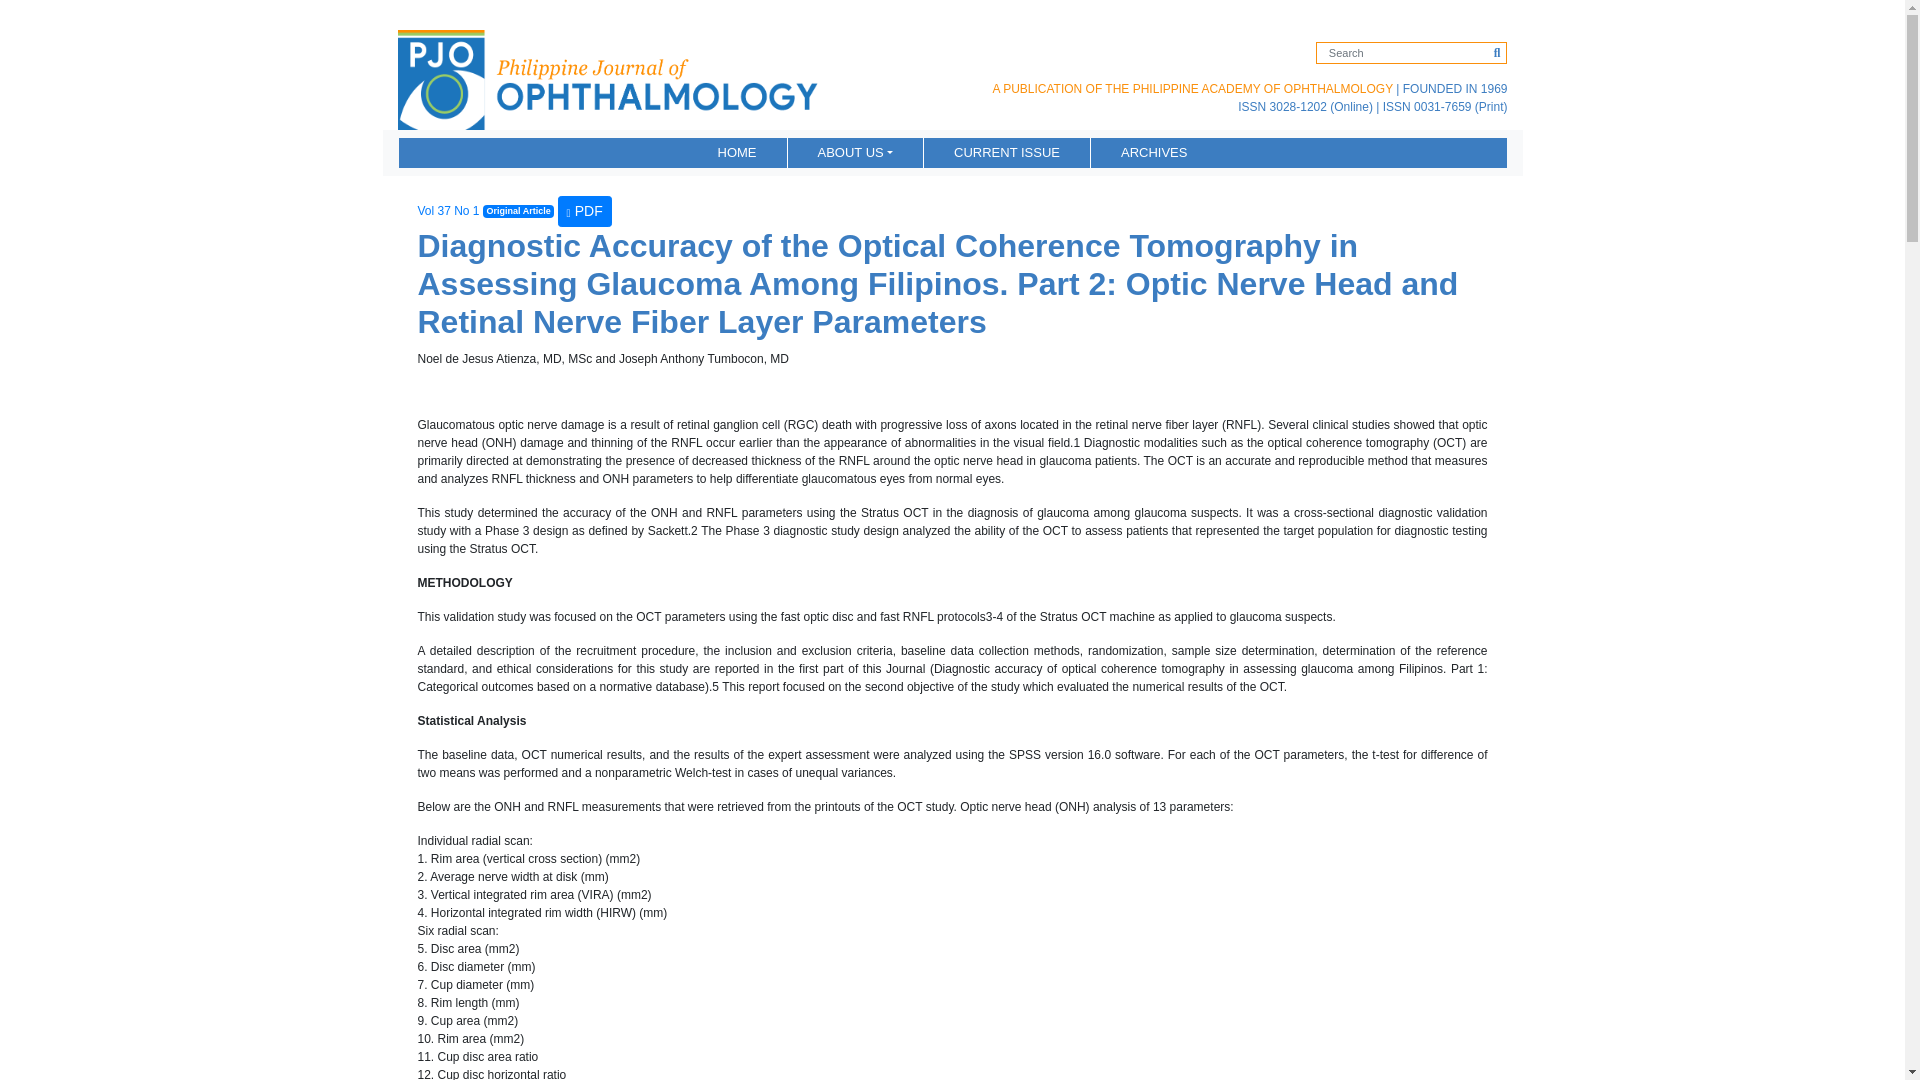 The height and width of the screenshot is (1080, 1920). I want to click on ABOUT US, so click(856, 152).